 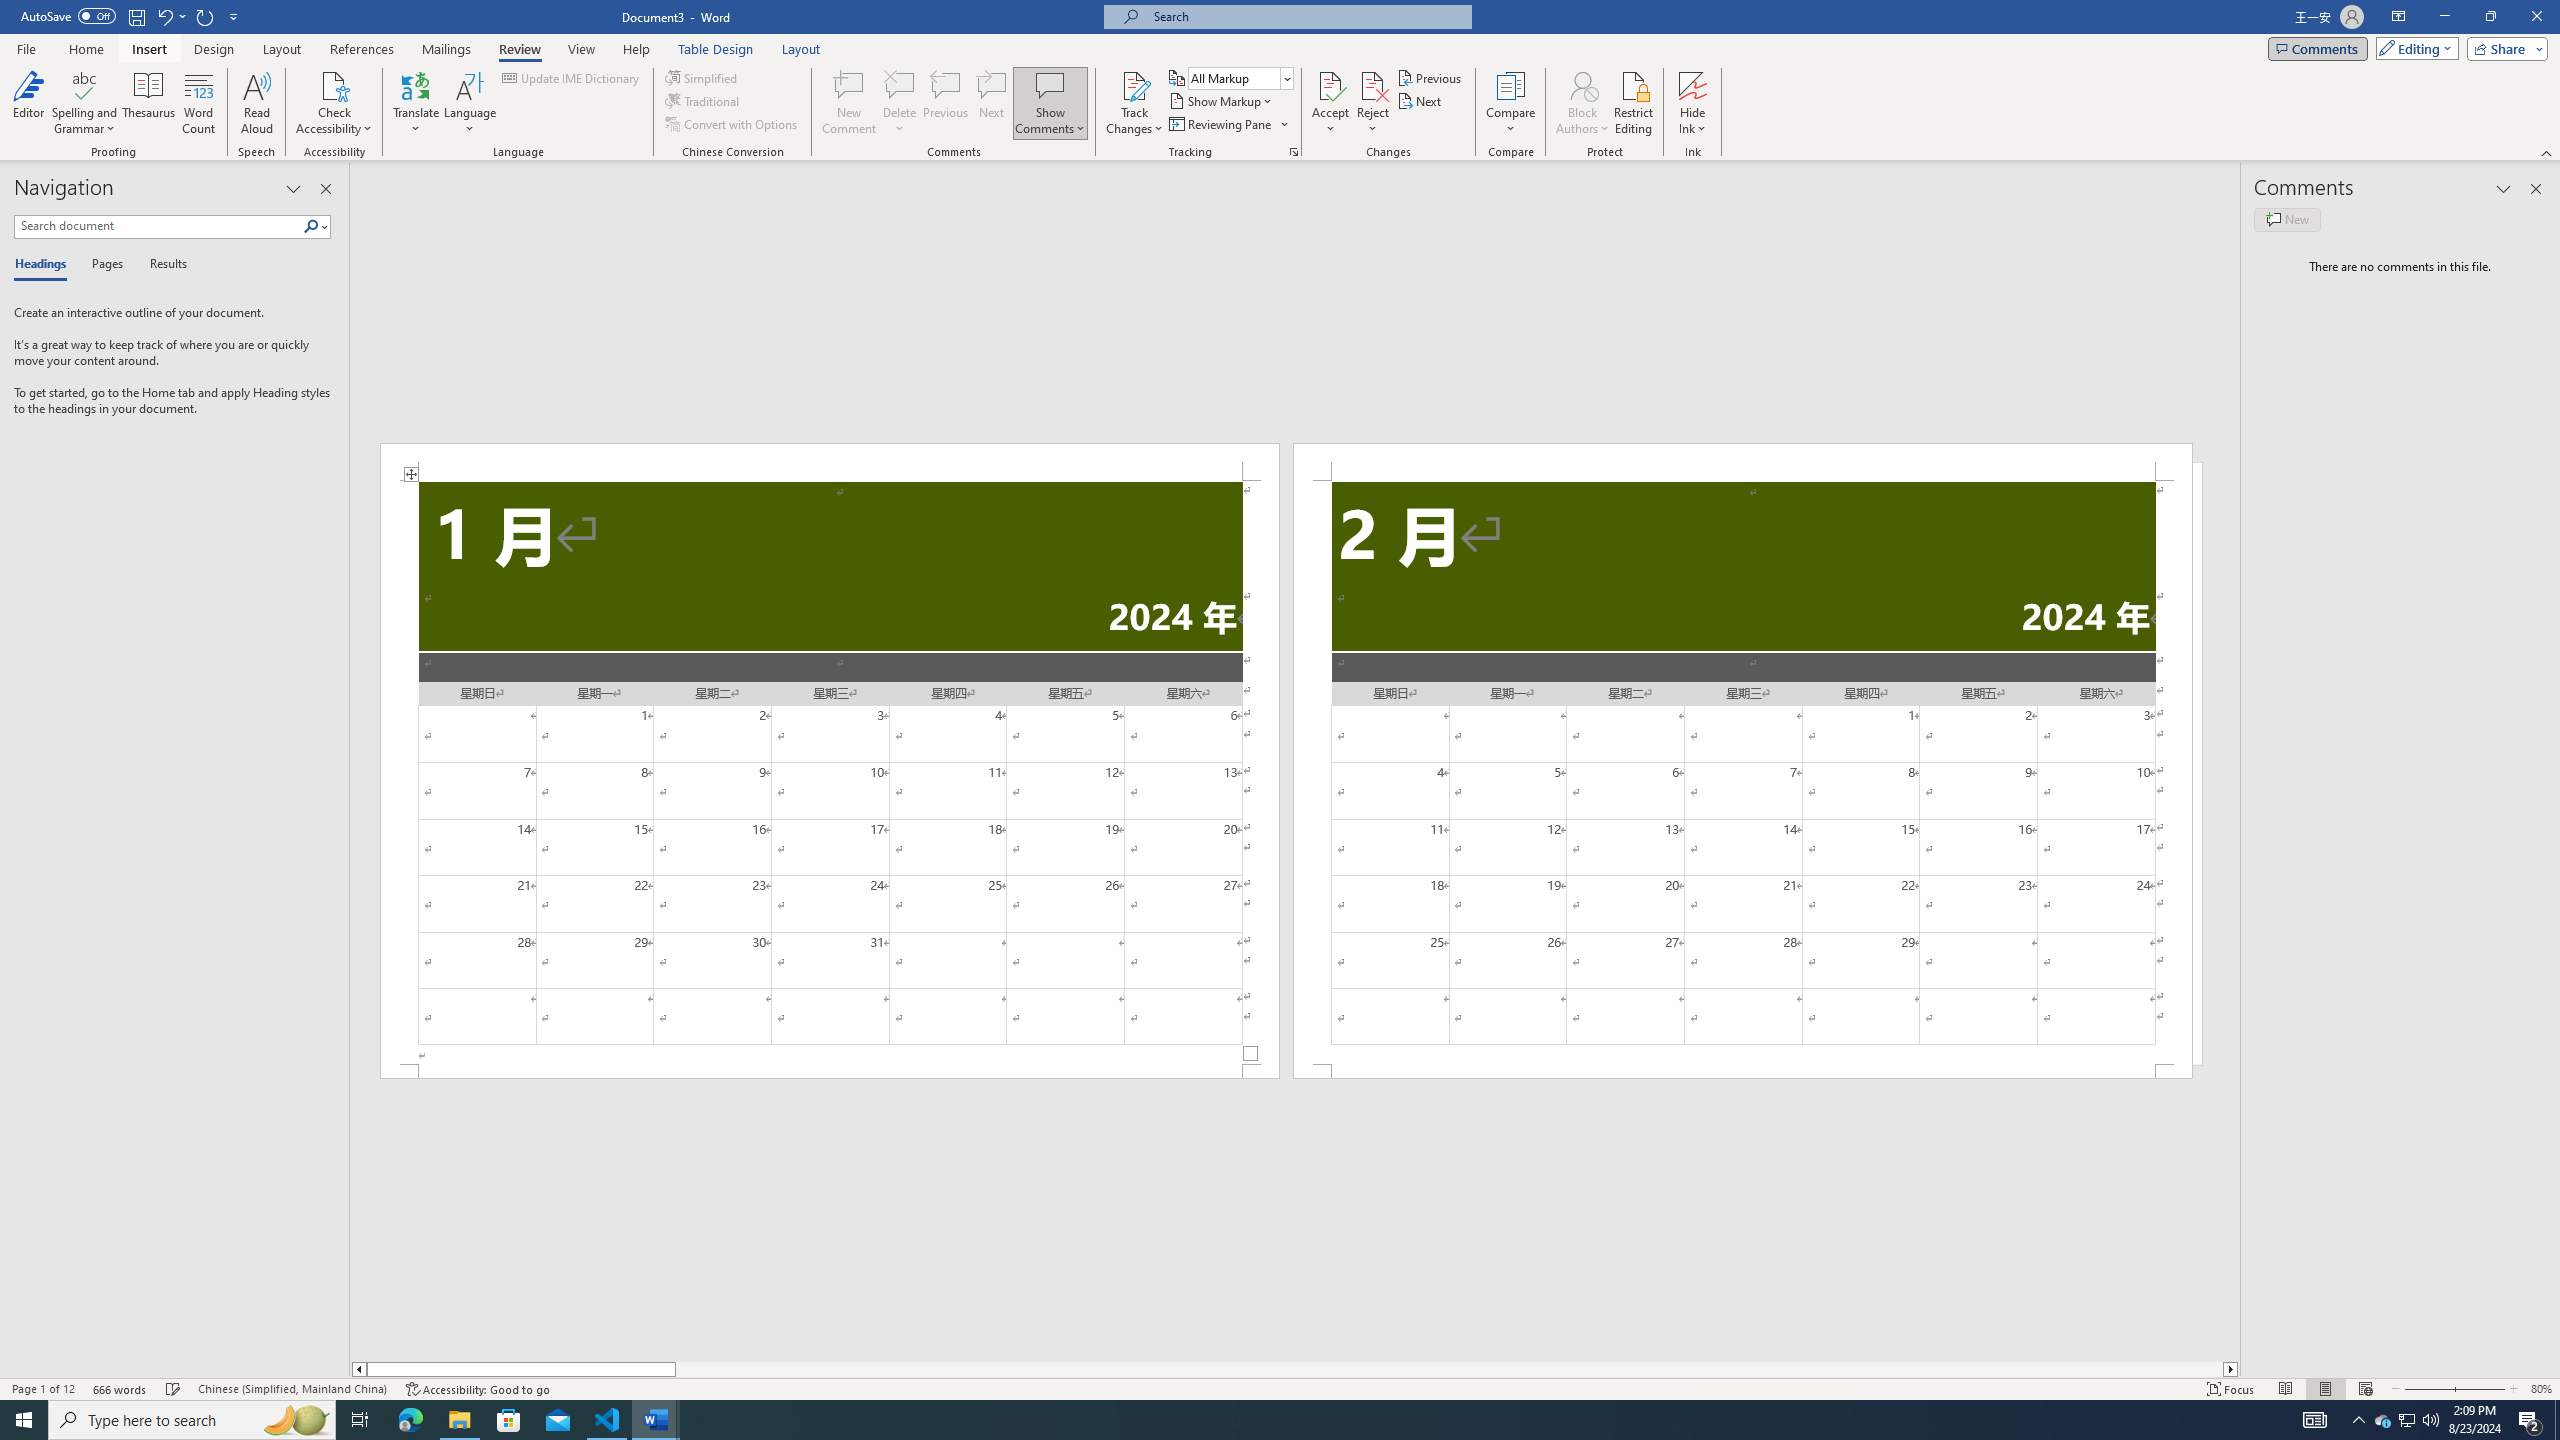 What do you see at coordinates (1294, 152) in the screenshot?
I see `Change Tracking Options...` at bounding box center [1294, 152].